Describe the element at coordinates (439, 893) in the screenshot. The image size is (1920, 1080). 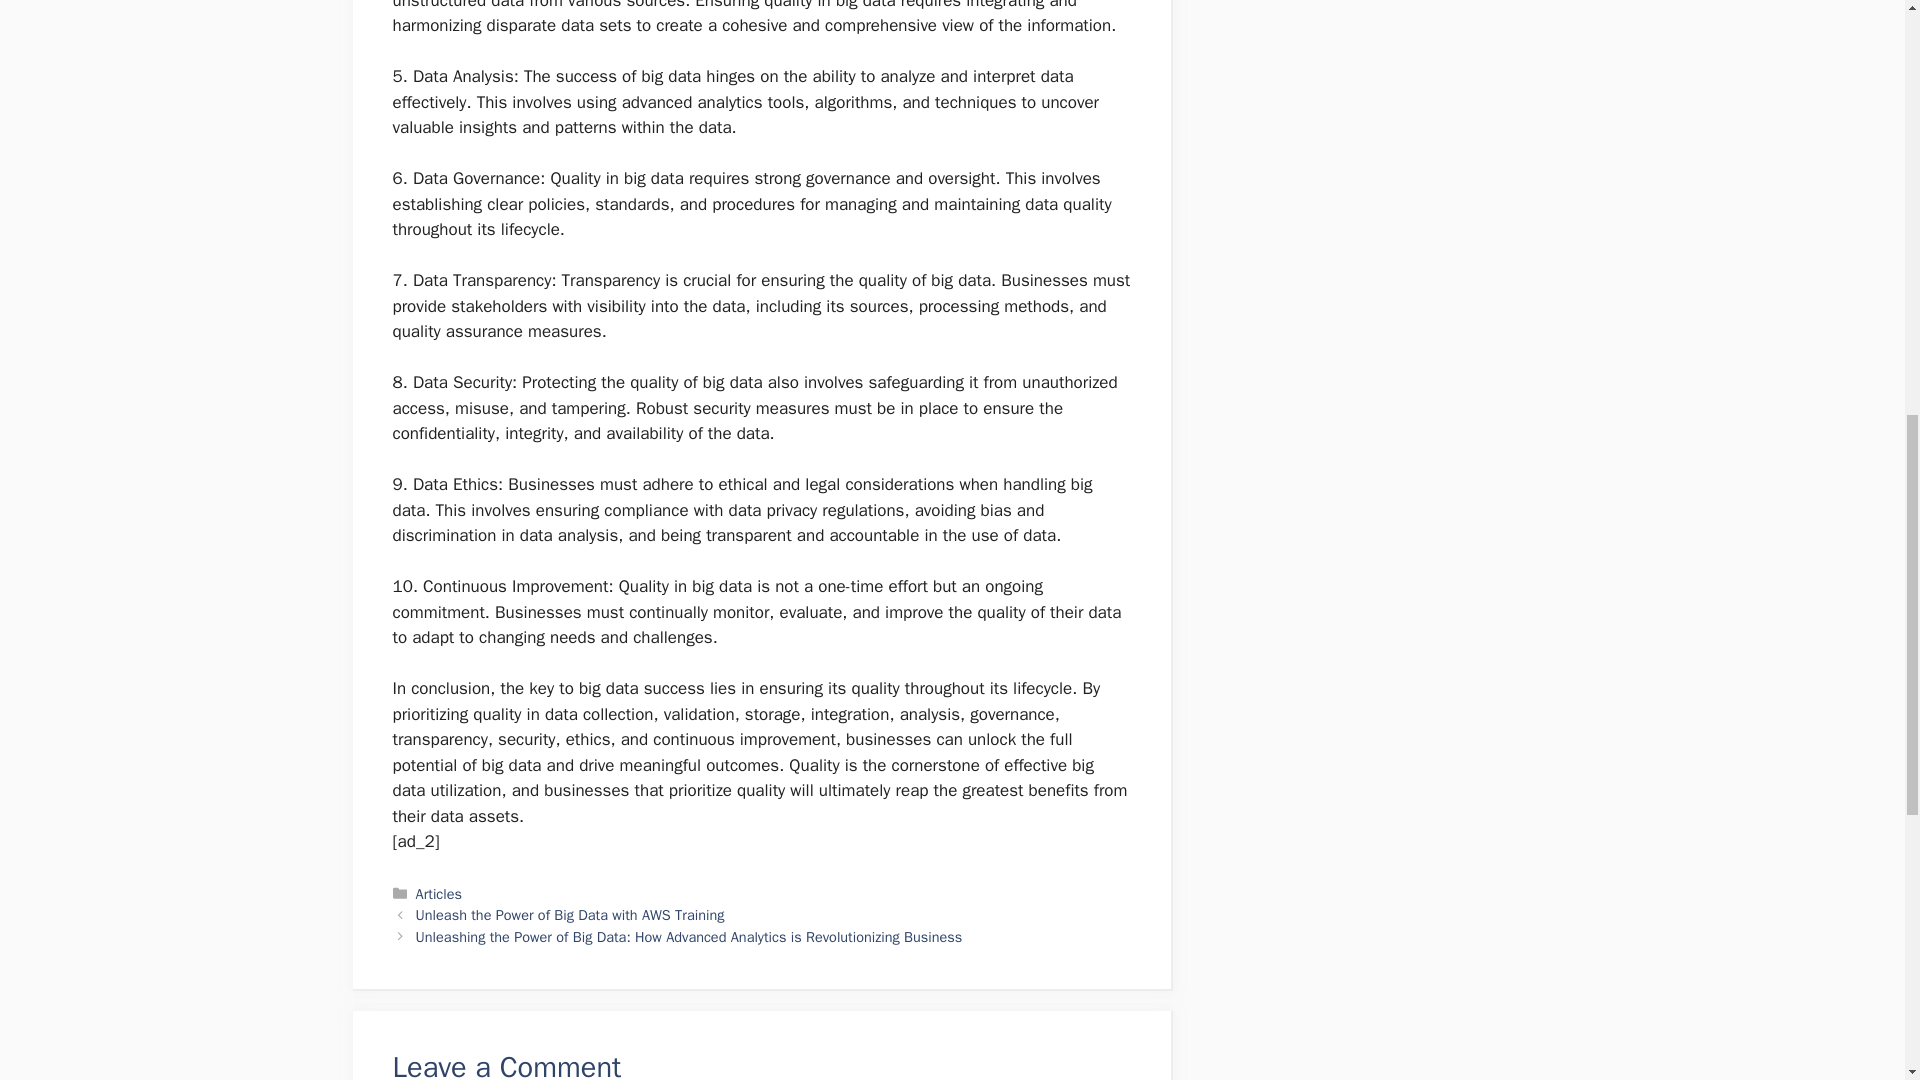
I see `Articles` at that location.